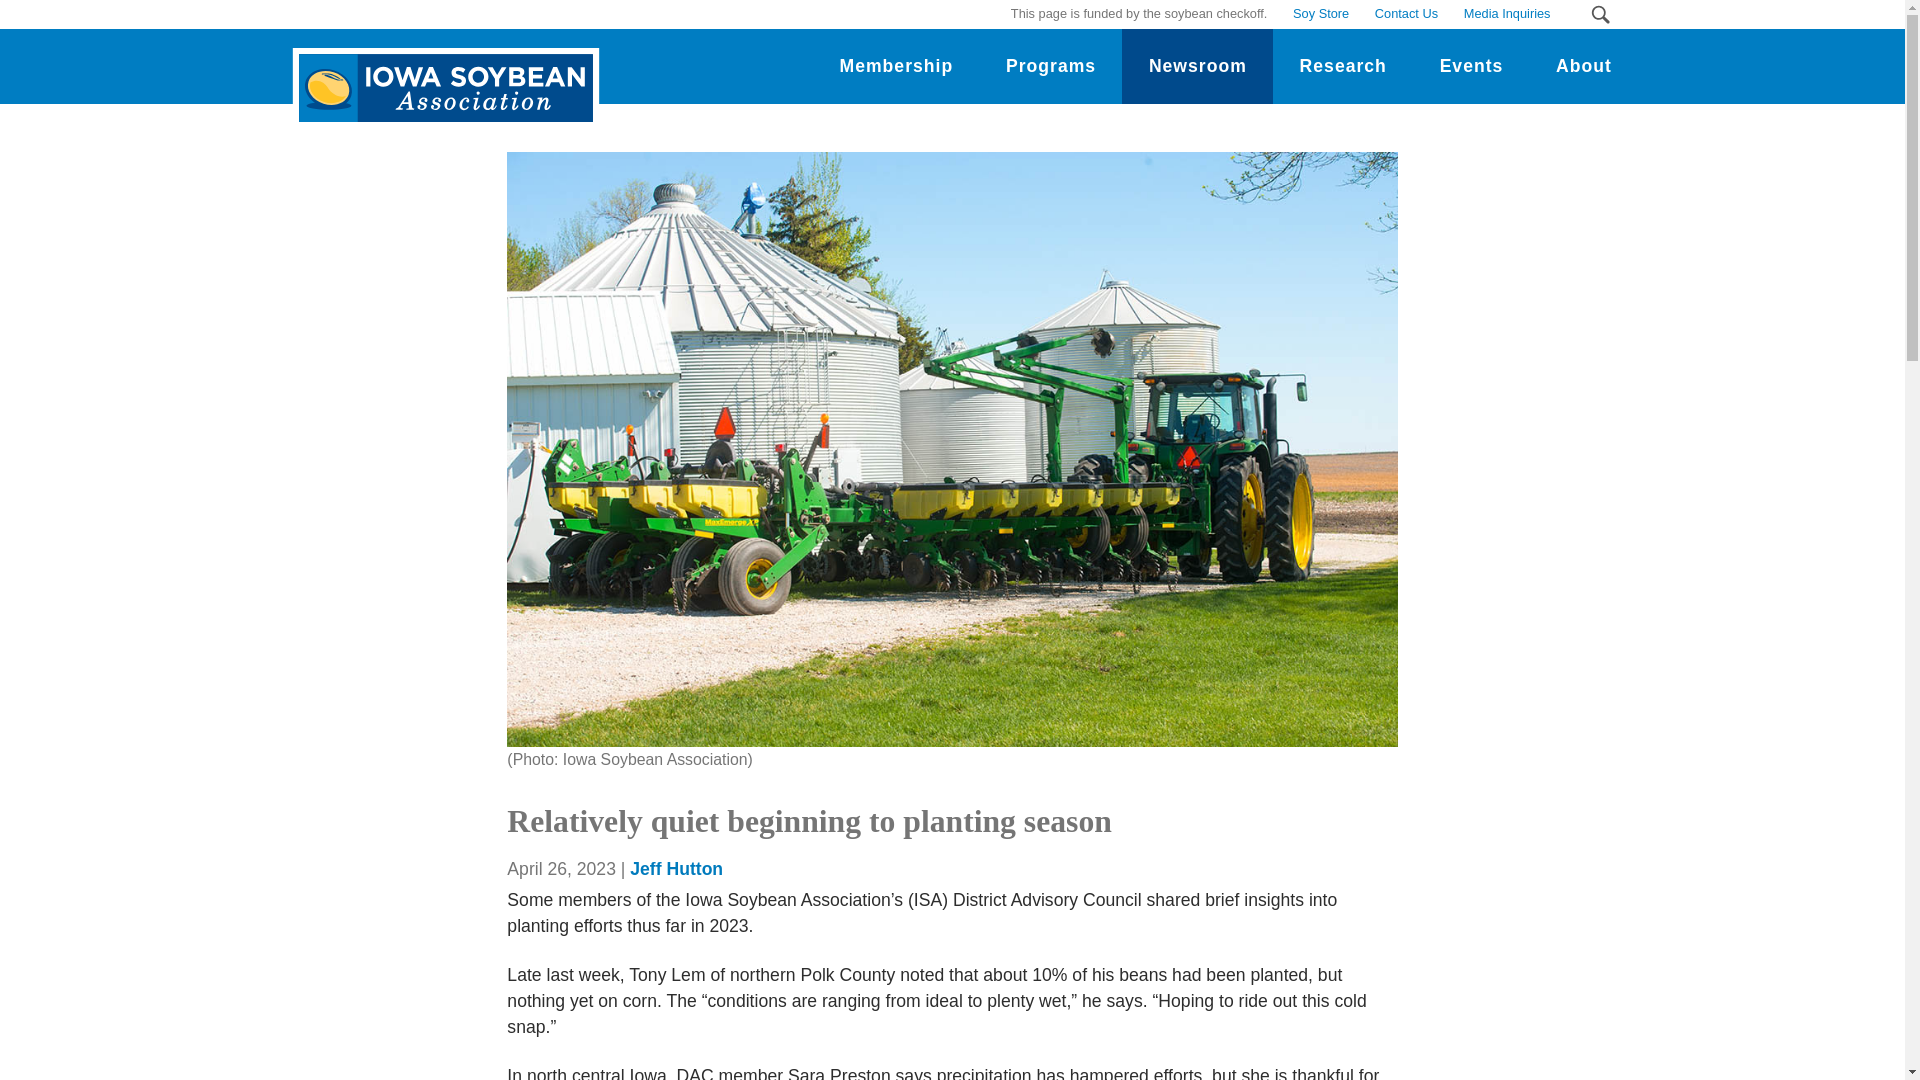 Image resolution: width=1920 pixels, height=1080 pixels. Describe the element at coordinates (1506, 14) in the screenshot. I see `Media Inquiries` at that location.